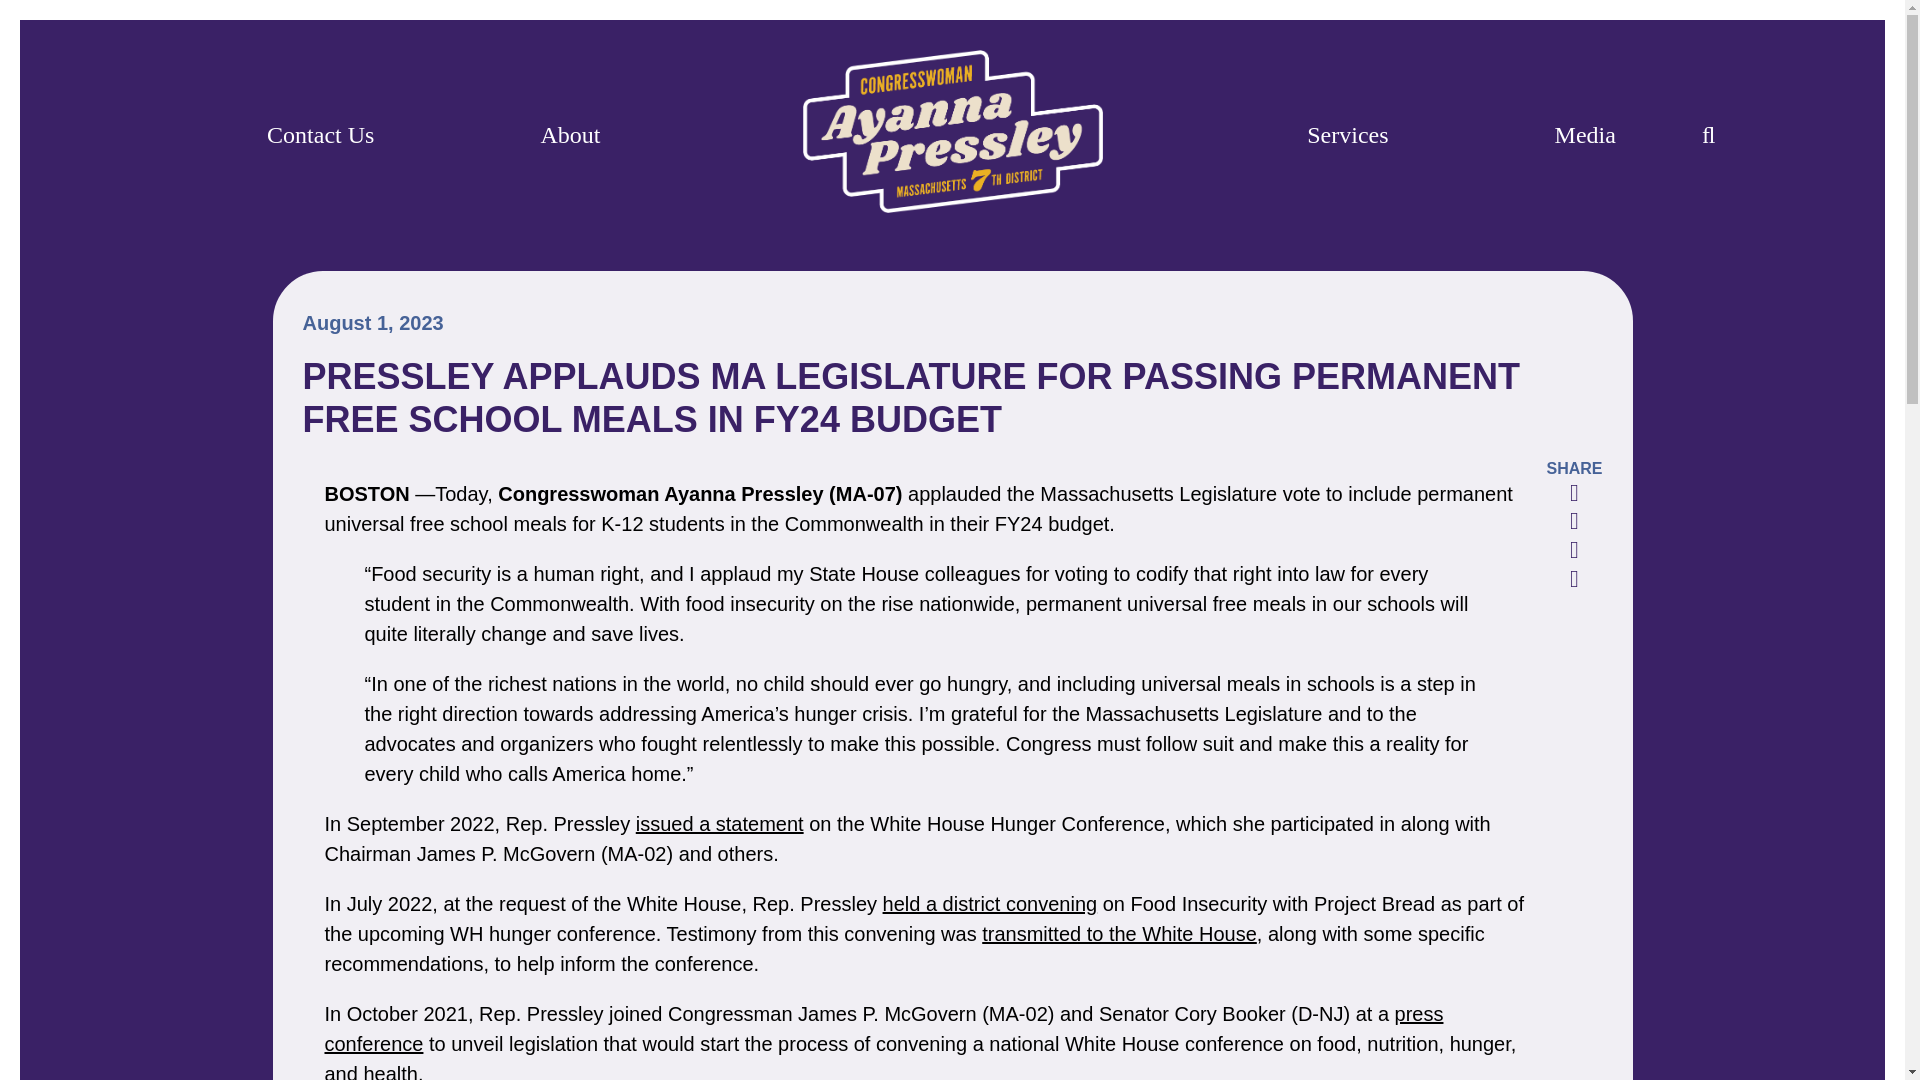  Describe the element at coordinates (1586, 134) in the screenshot. I see `Media` at that location.